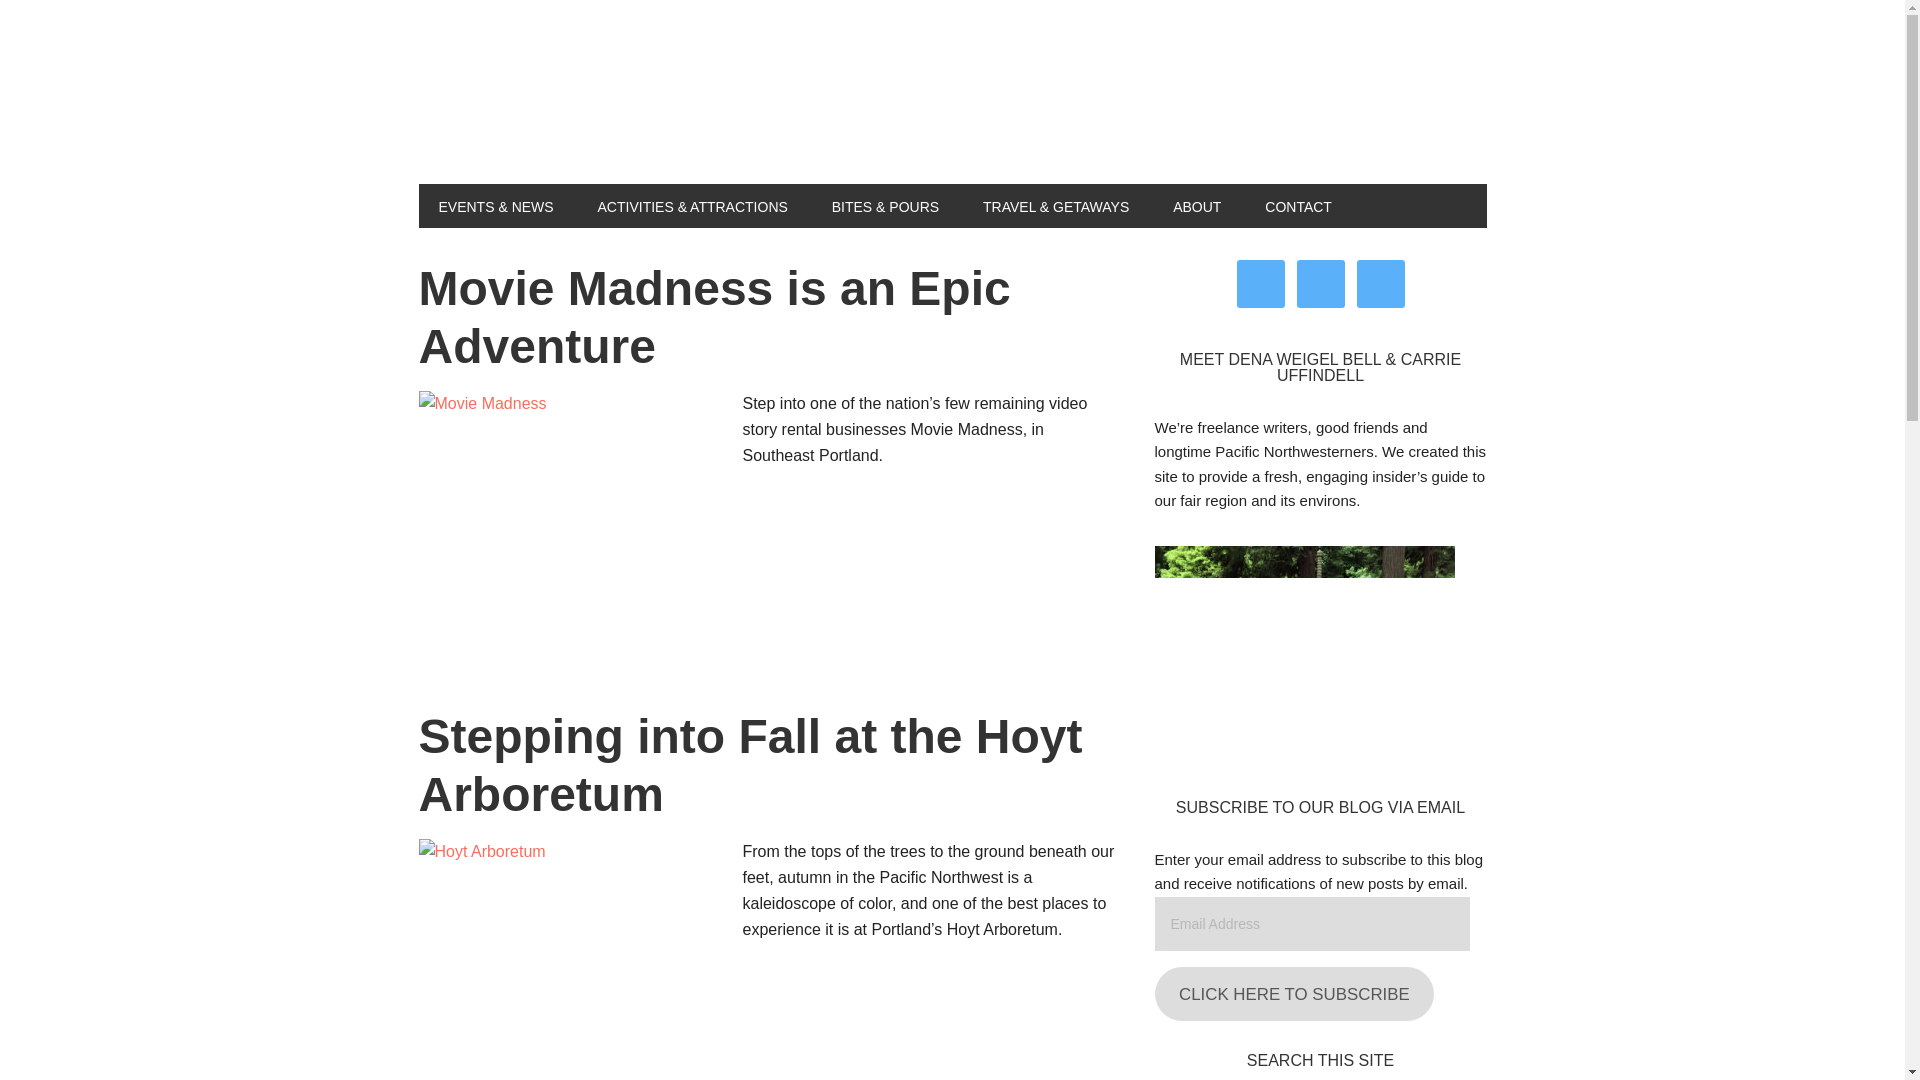 The width and height of the screenshot is (1920, 1080). I want to click on CONTACT, so click(1298, 205).